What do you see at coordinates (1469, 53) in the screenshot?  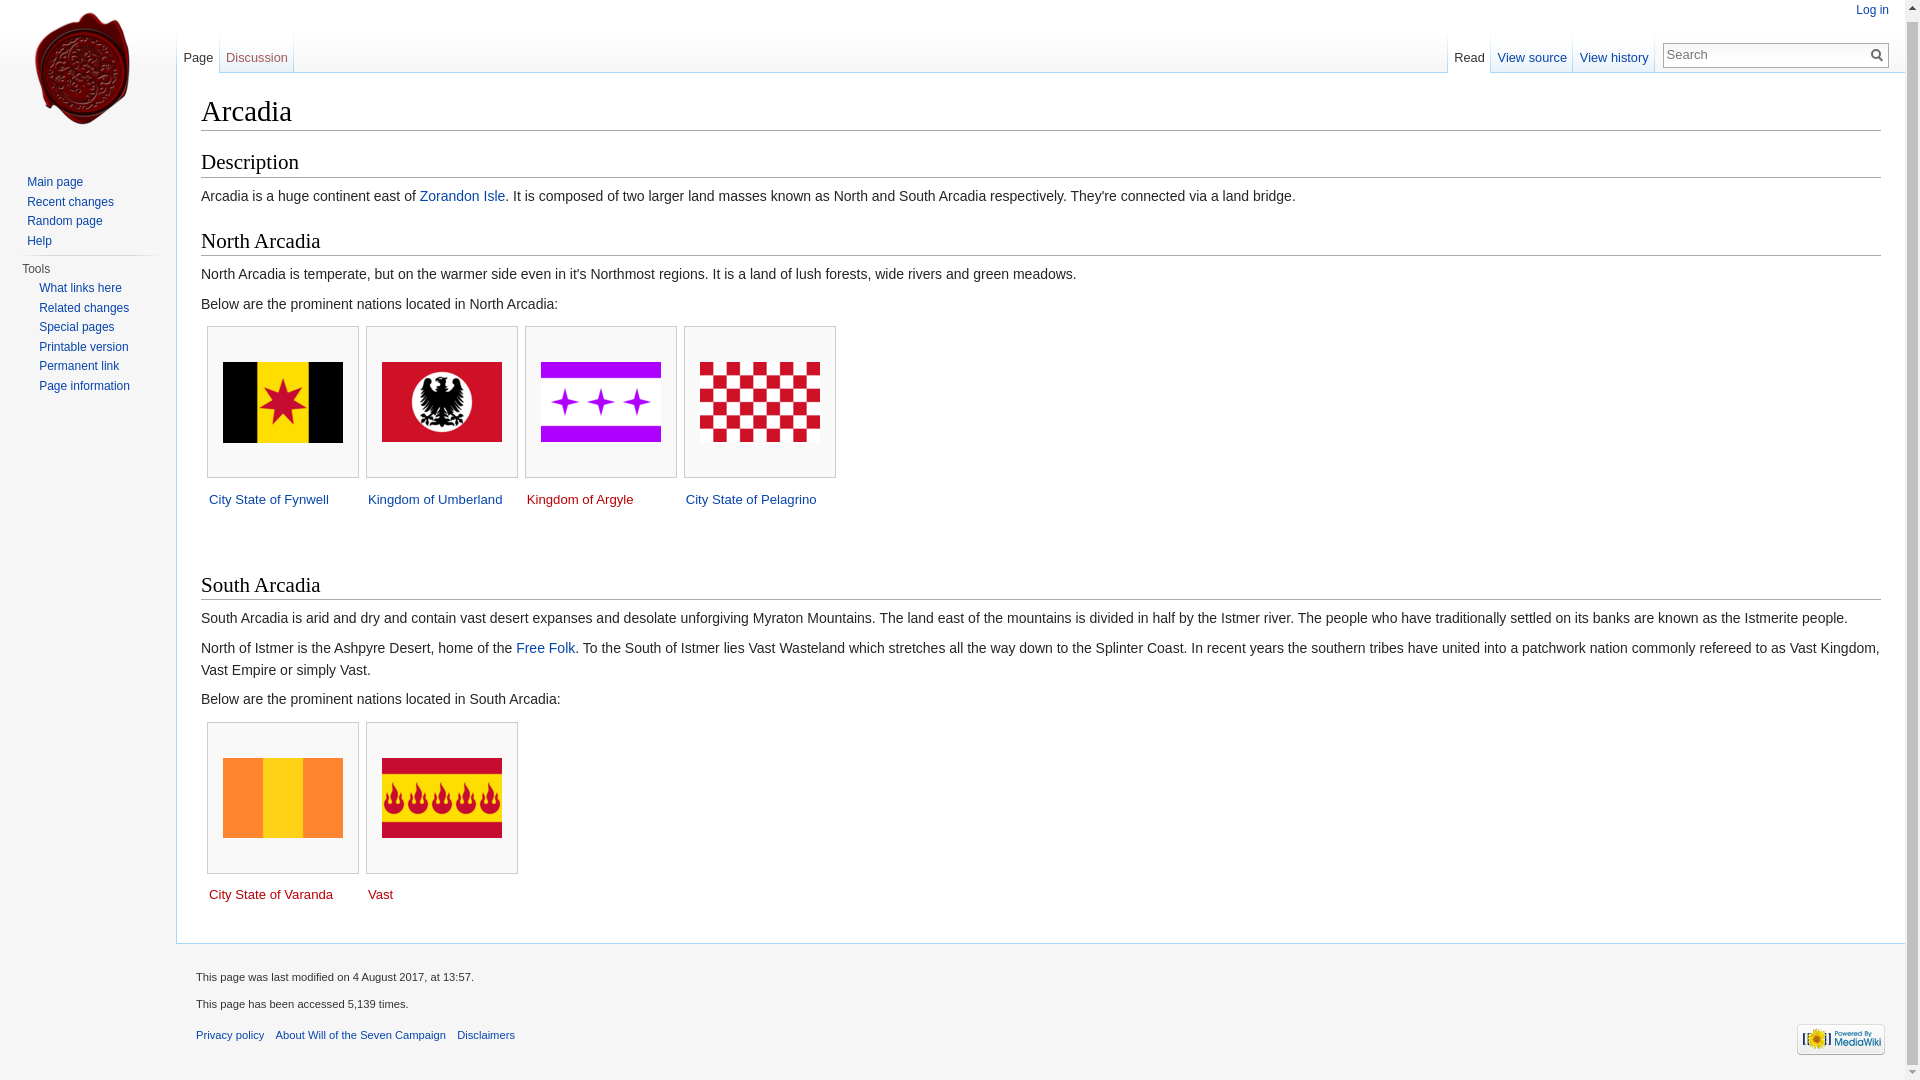 I see `Read` at bounding box center [1469, 53].